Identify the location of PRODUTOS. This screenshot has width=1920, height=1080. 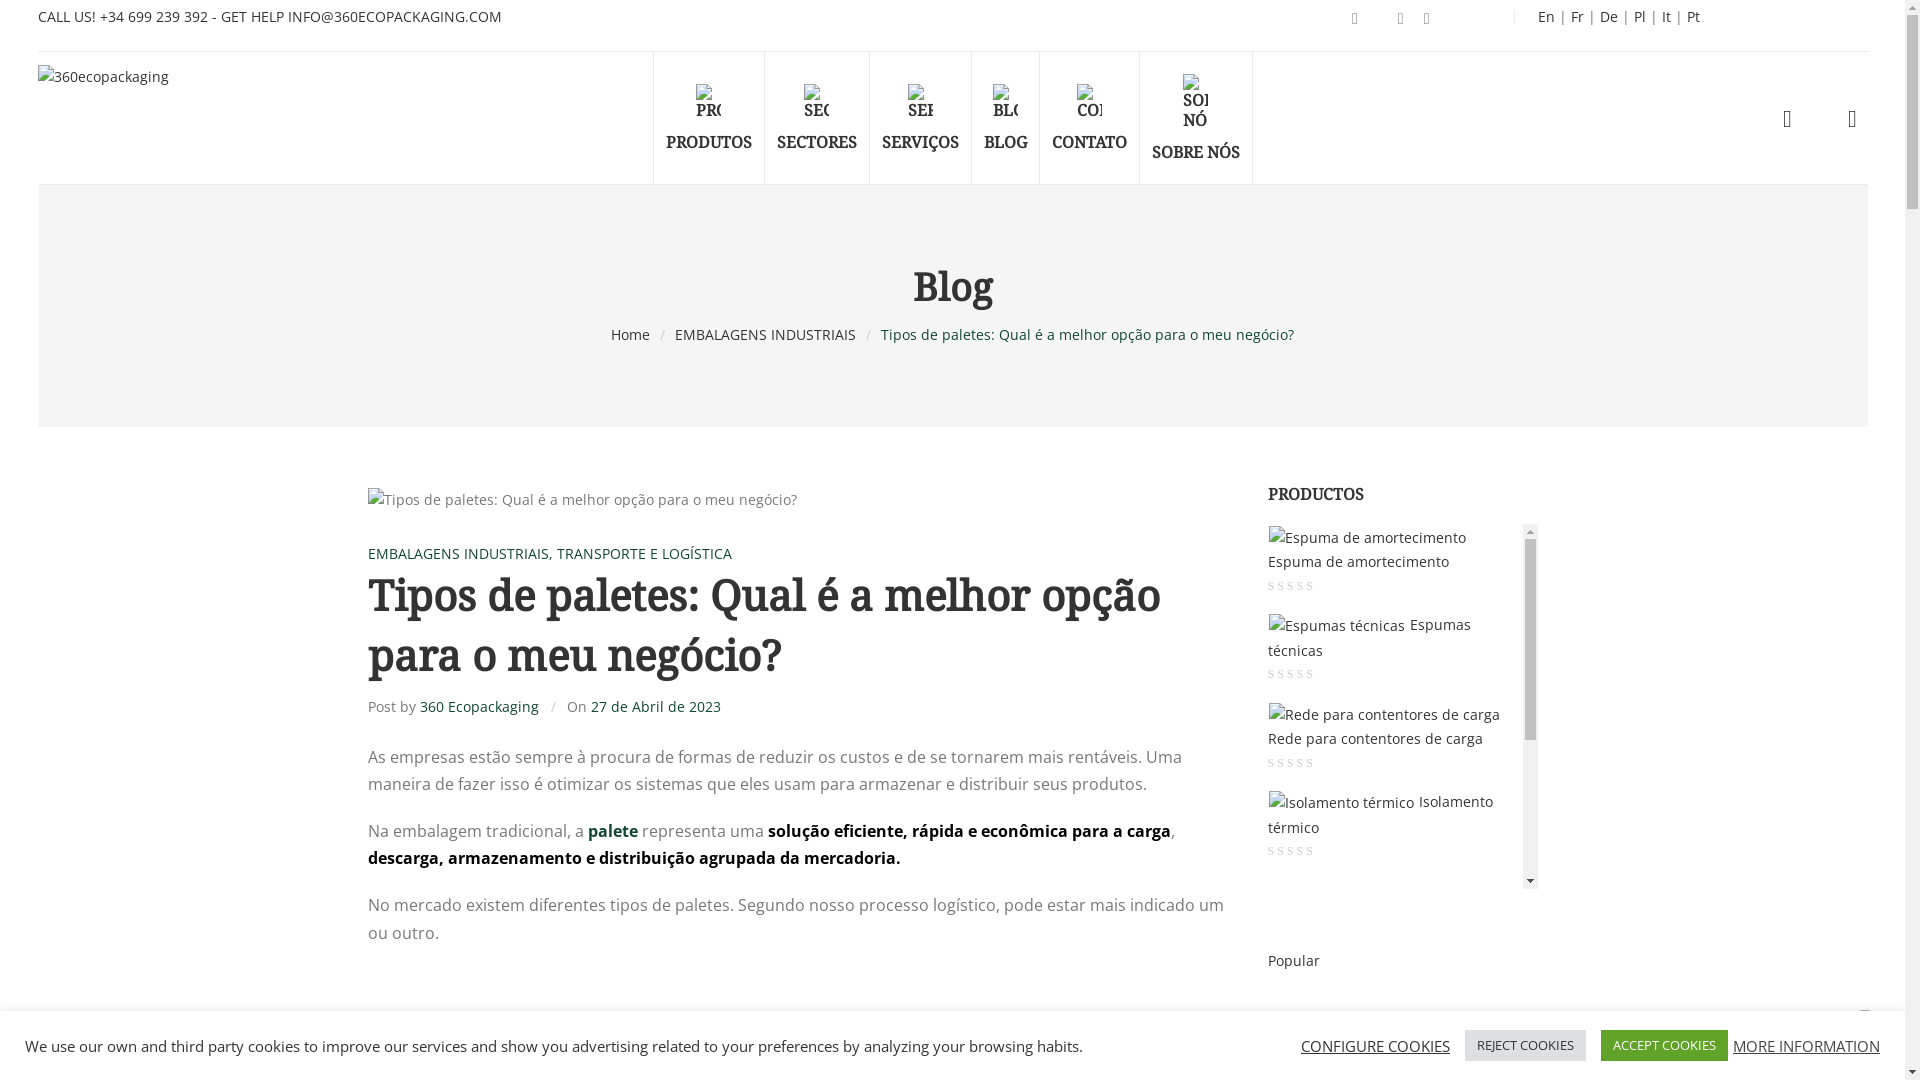
(708, 118).